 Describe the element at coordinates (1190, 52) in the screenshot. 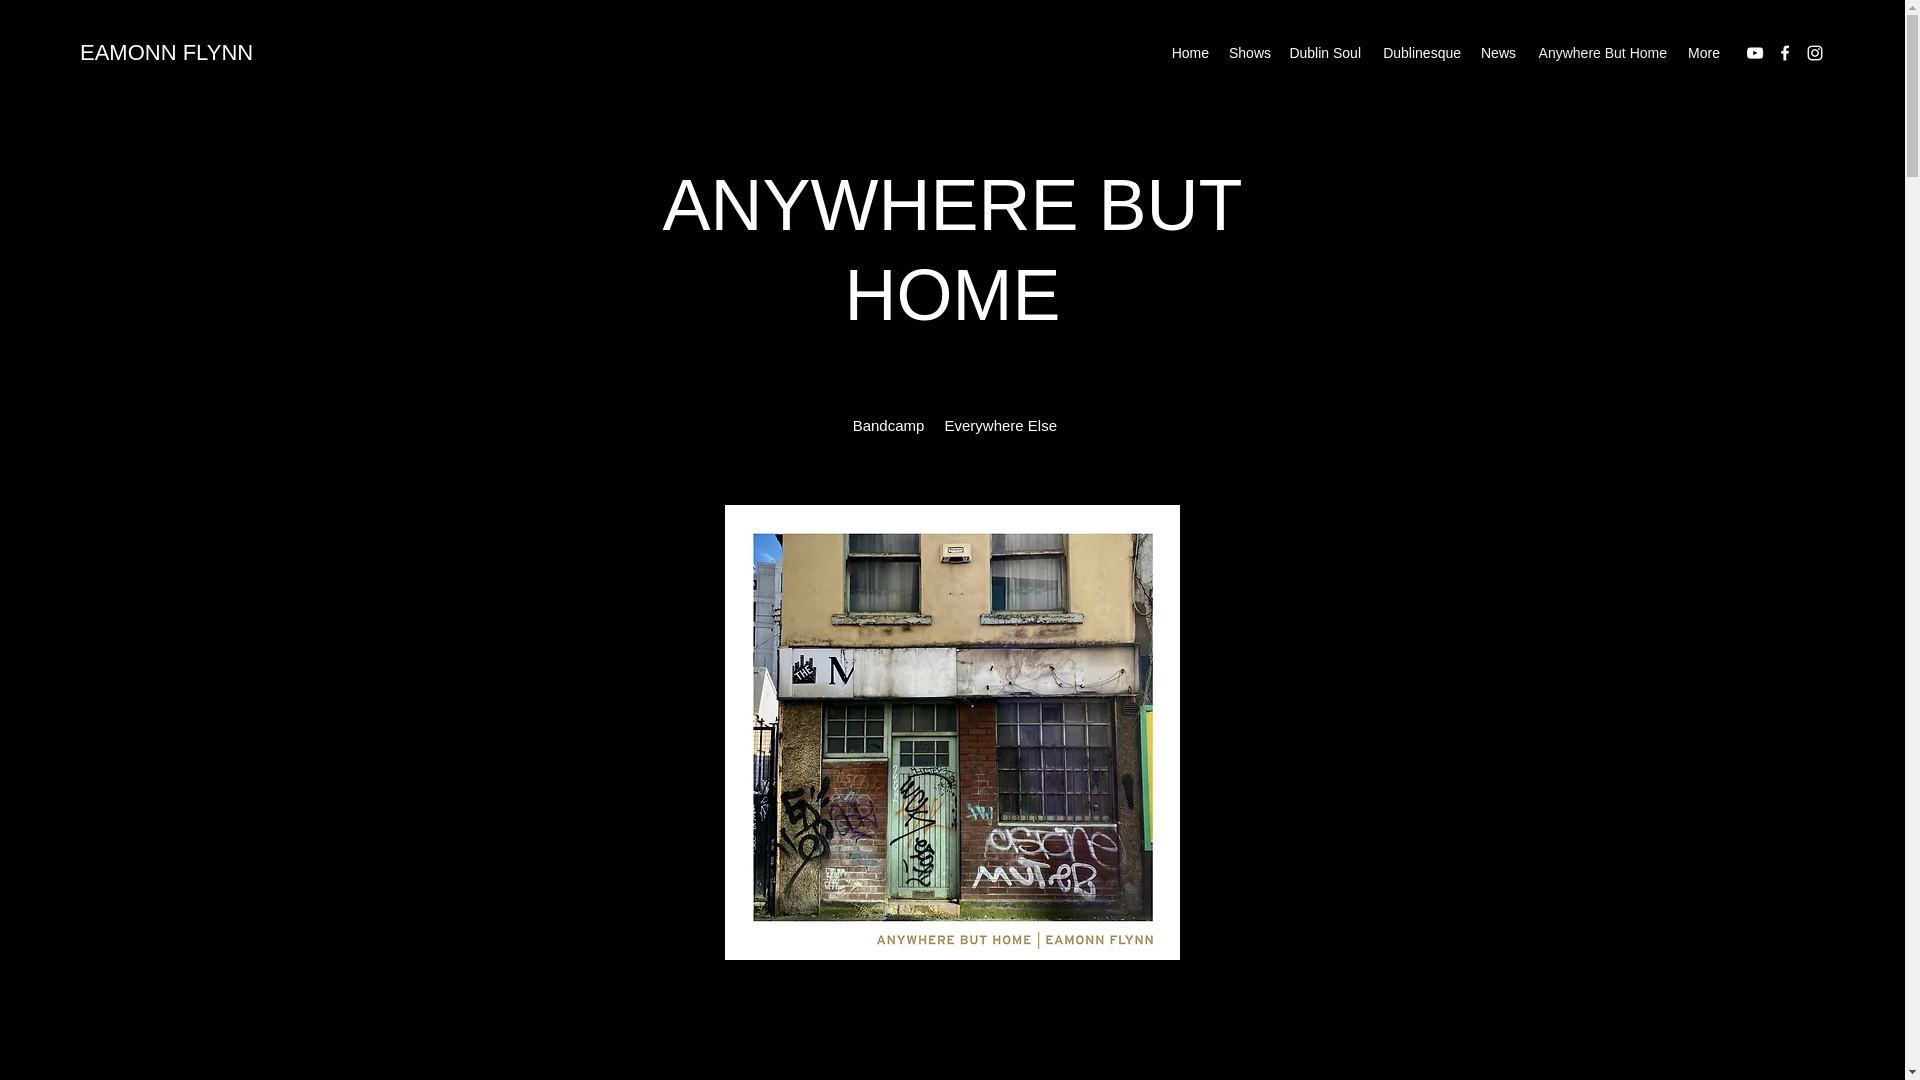

I see `Home` at that location.